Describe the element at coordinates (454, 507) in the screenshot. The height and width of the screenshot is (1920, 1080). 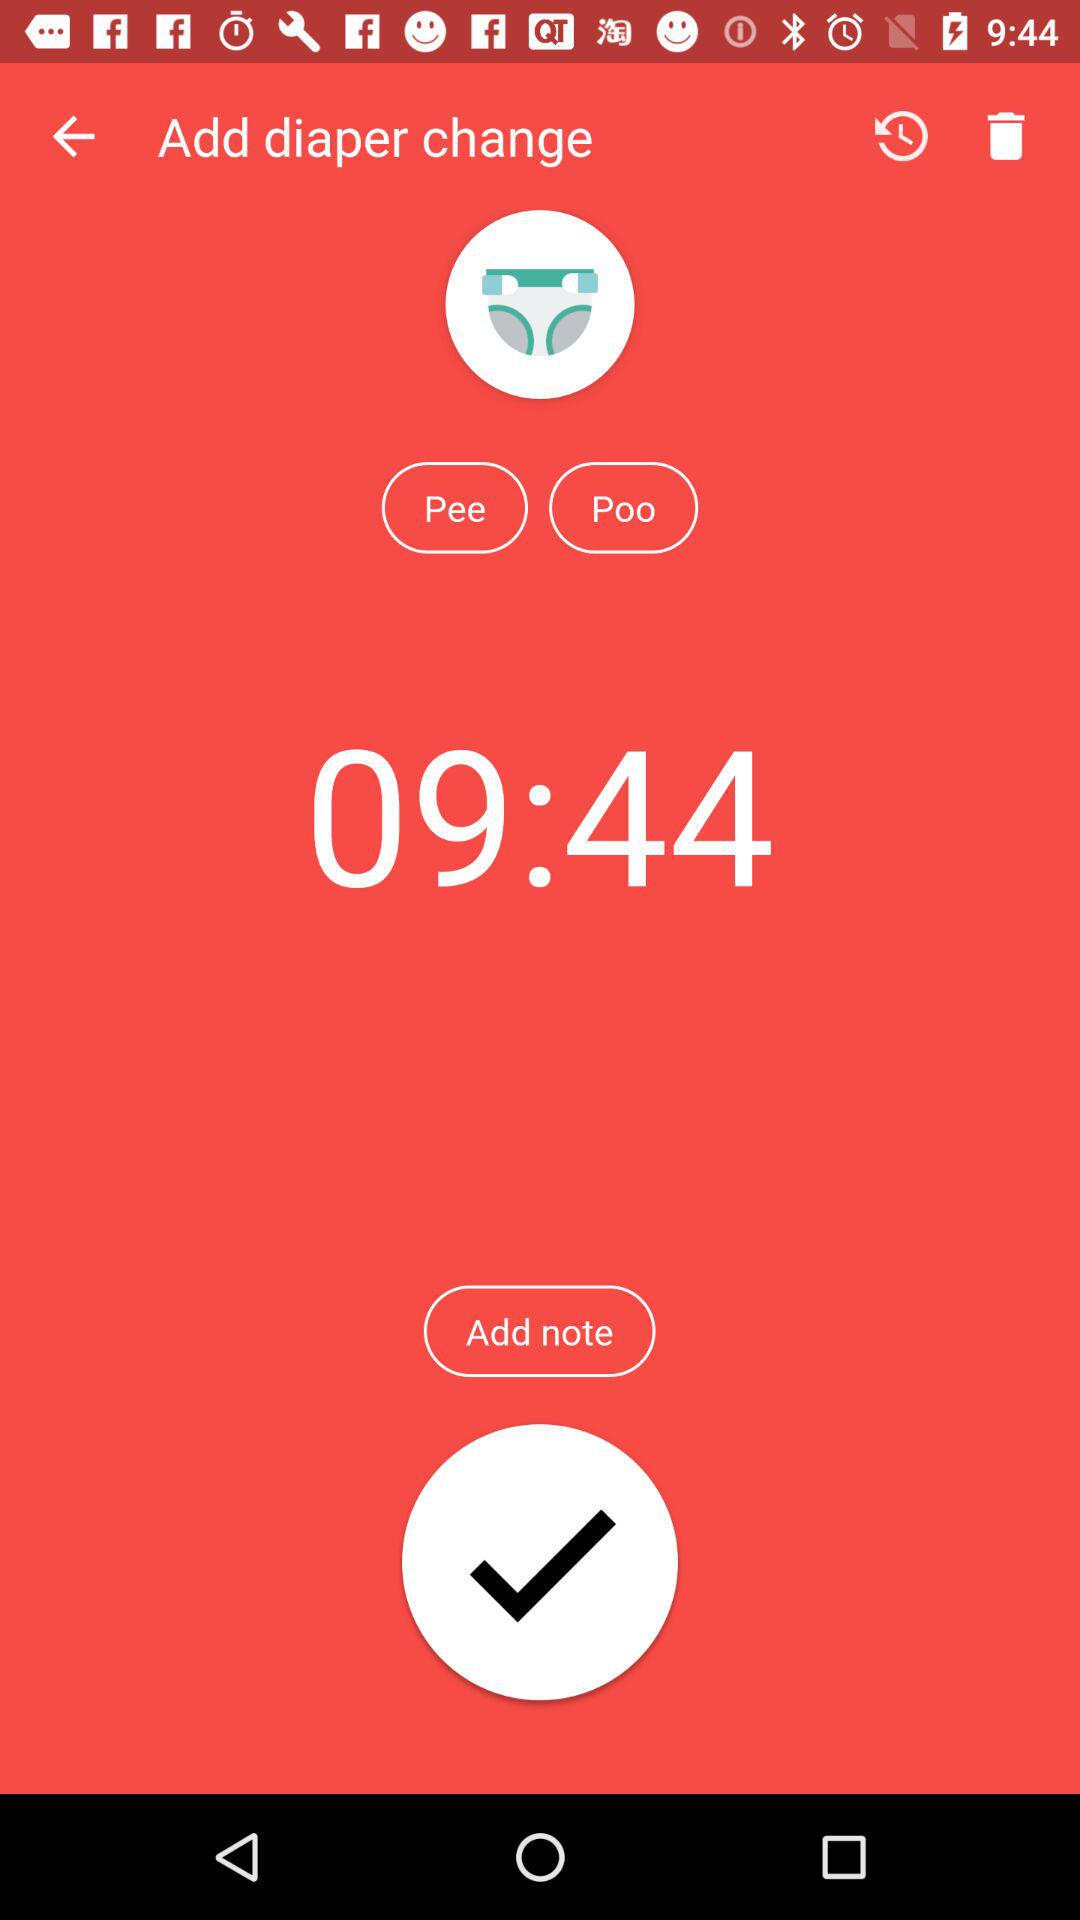
I see `turn on icon next to the poo icon` at that location.